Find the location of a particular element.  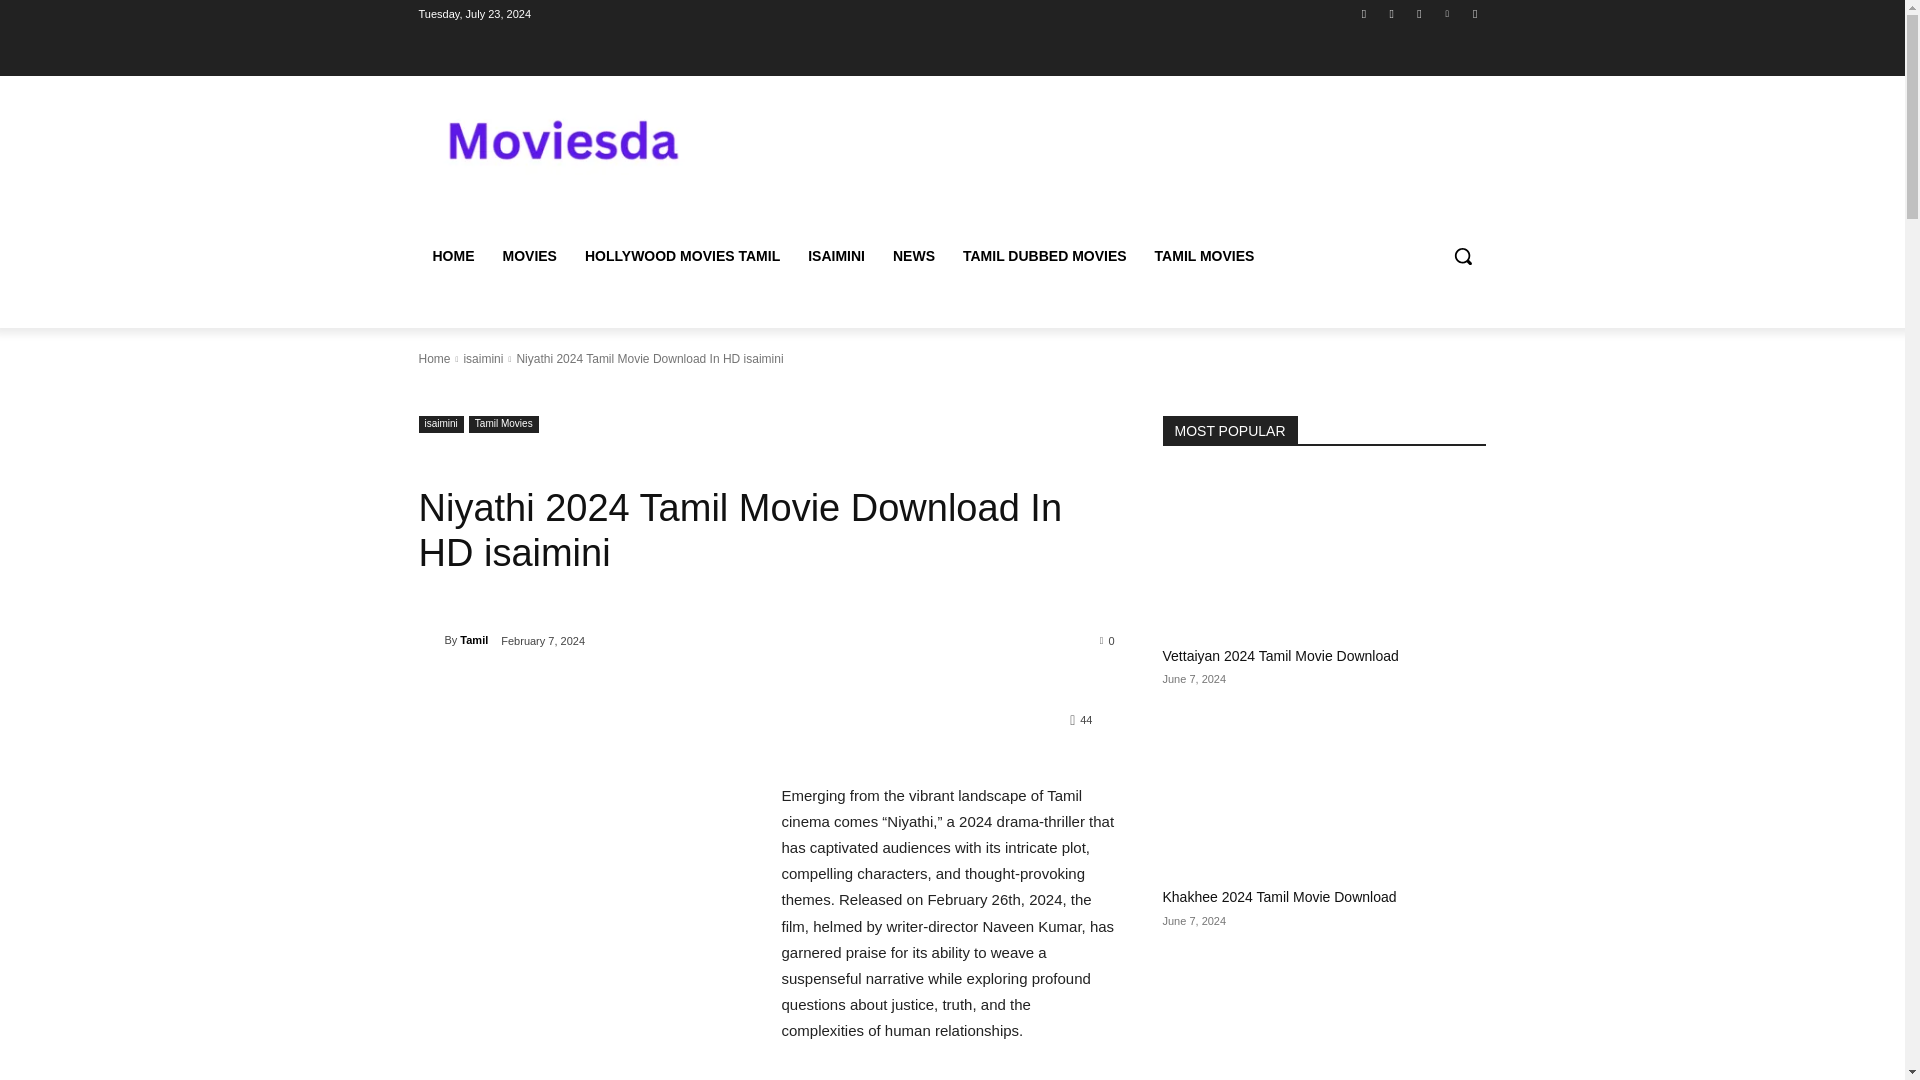

View all posts in isaimini is located at coordinates (482, 359).